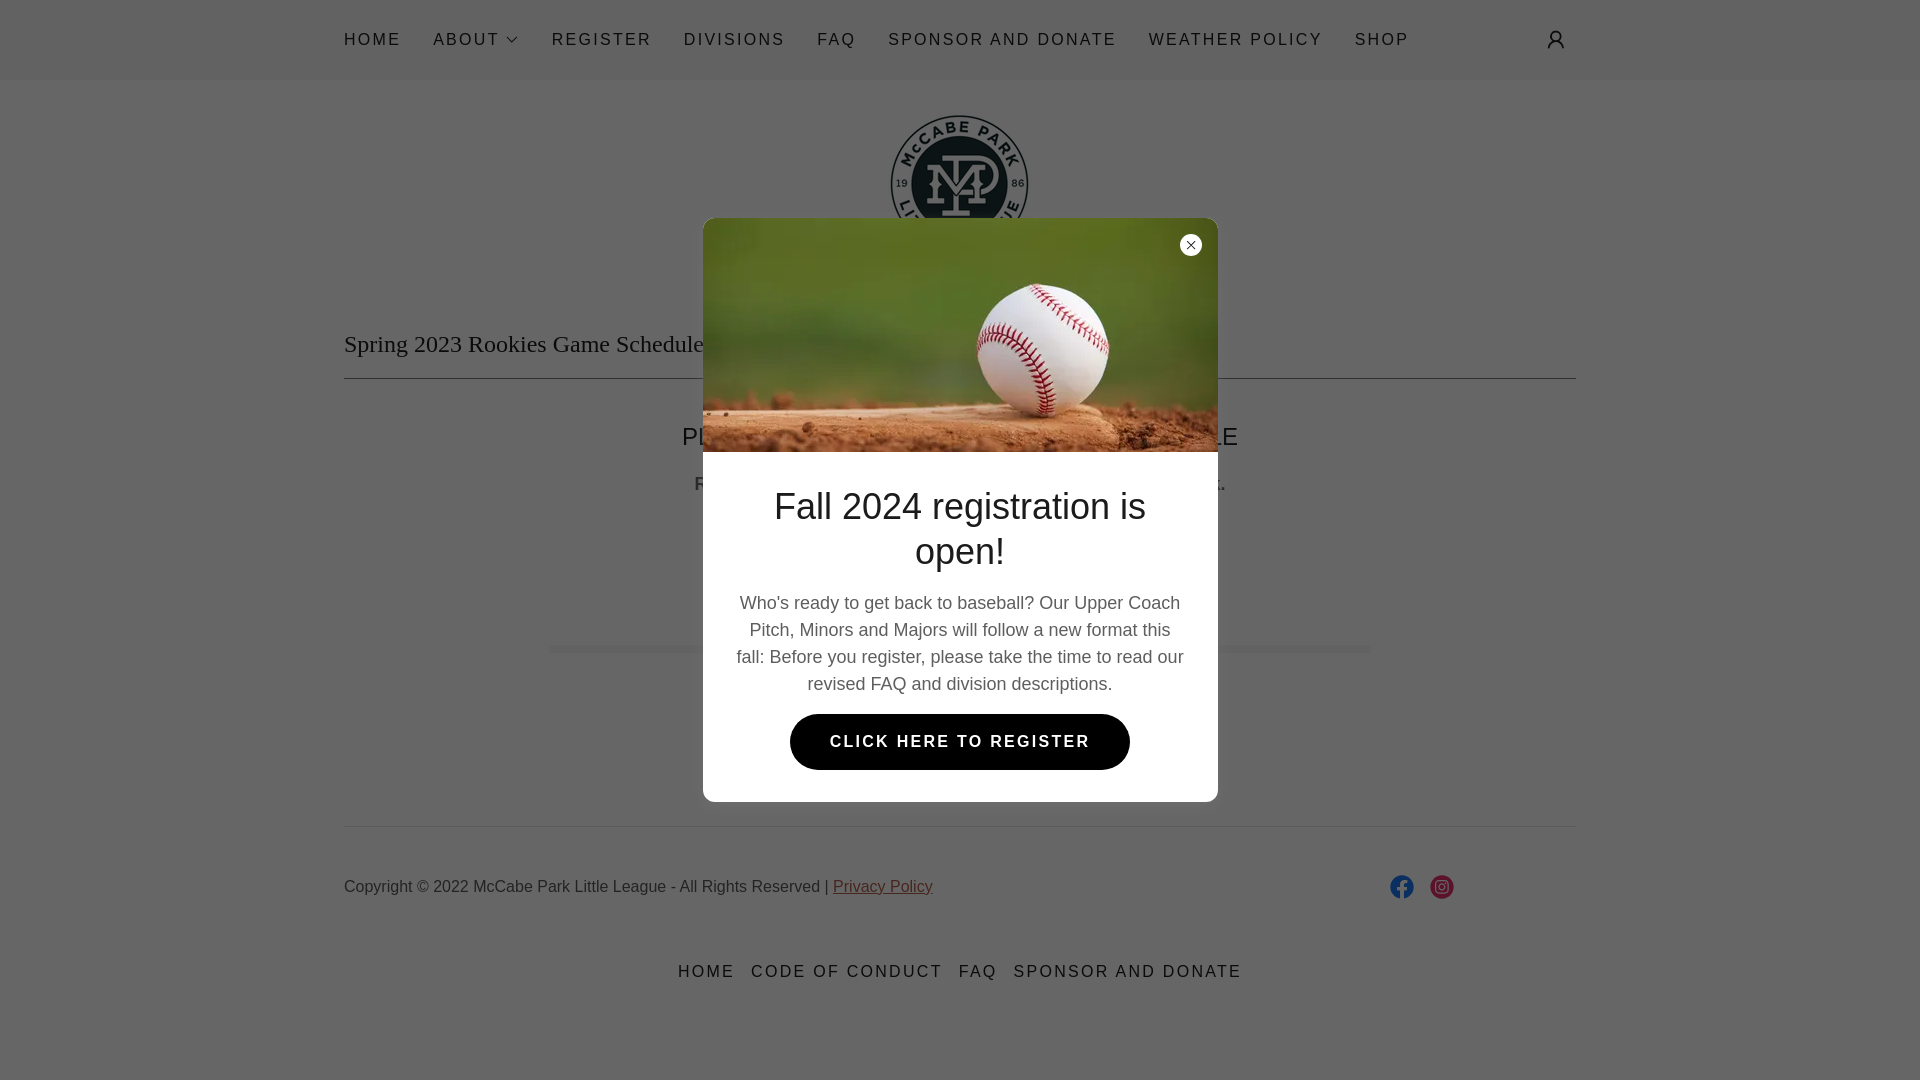 This screenshot has width=1920, height=1080. What do you see at coordinates (1382, 40) in the screenshot?
I see `SHOP` at bounding box center [1382, 40].